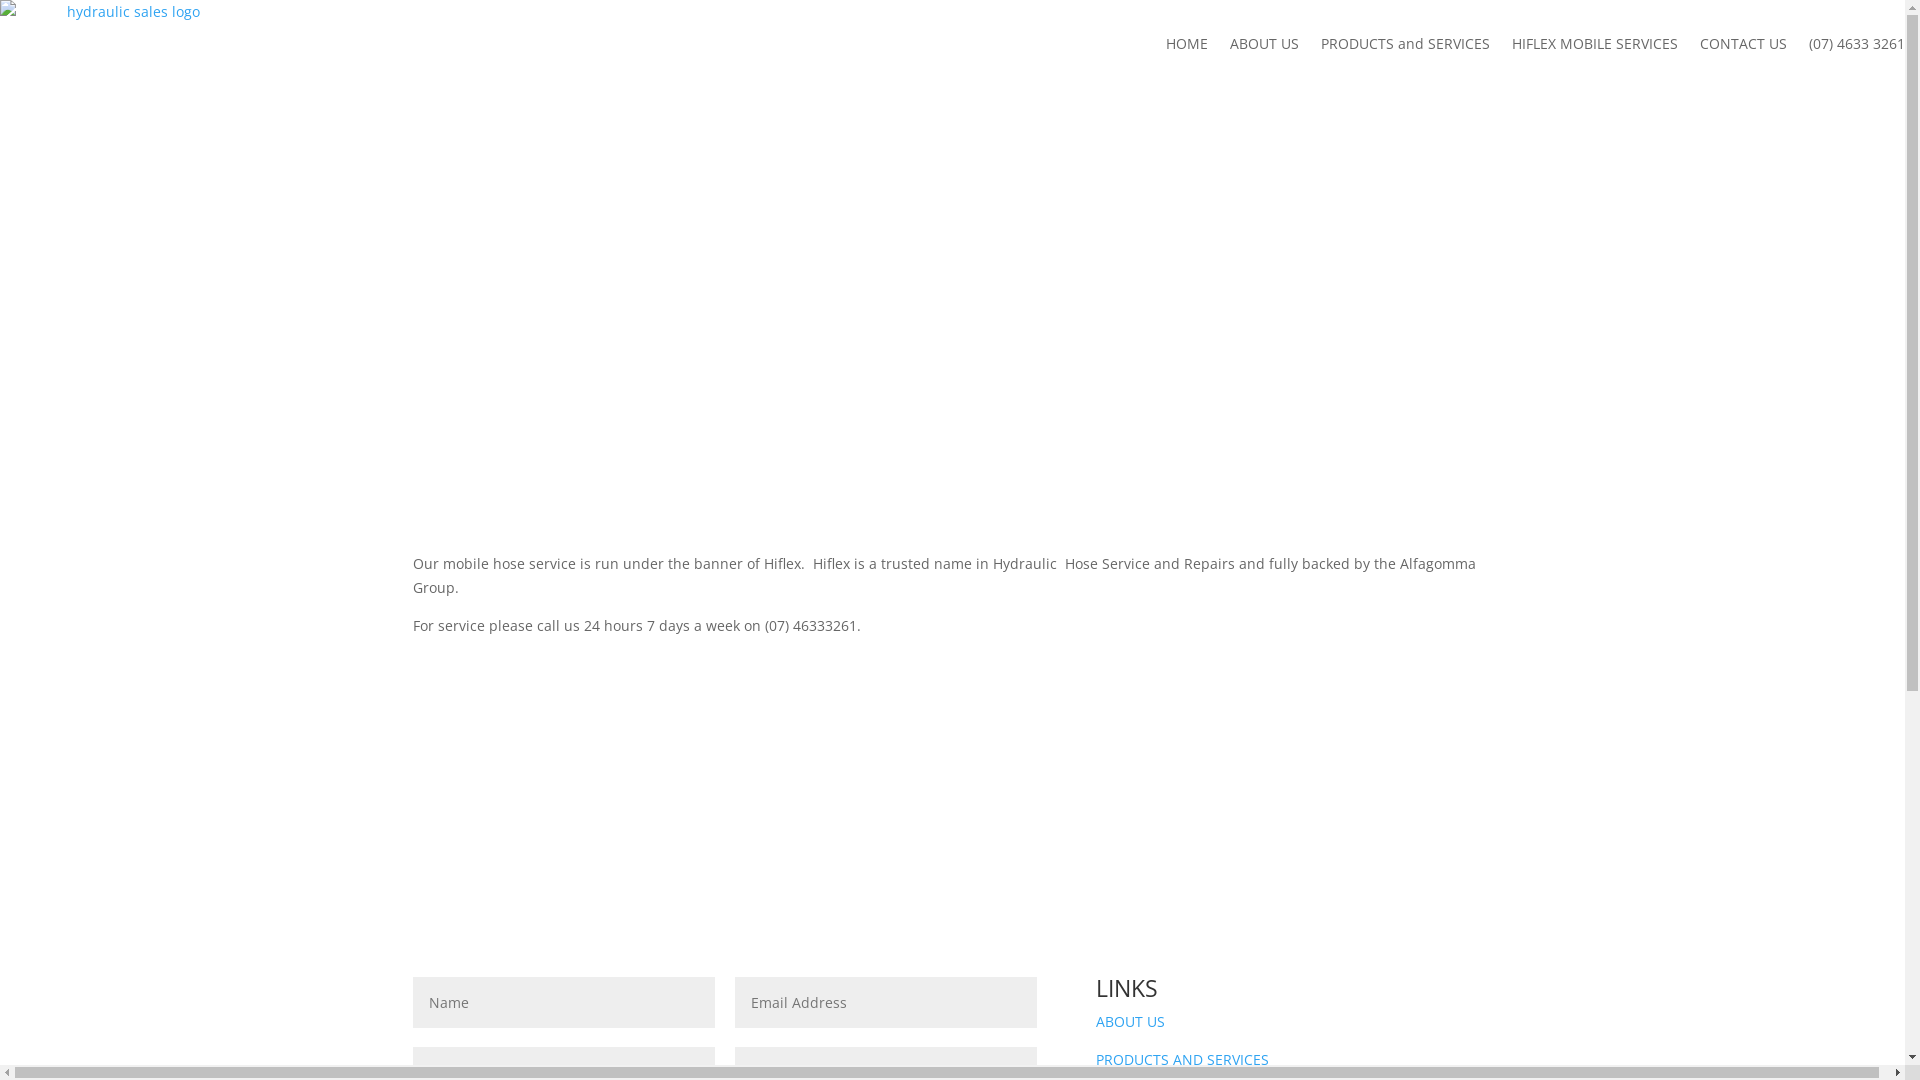 The image size is (1920, 1080). I want to click on HOME, so click(1187, 44).